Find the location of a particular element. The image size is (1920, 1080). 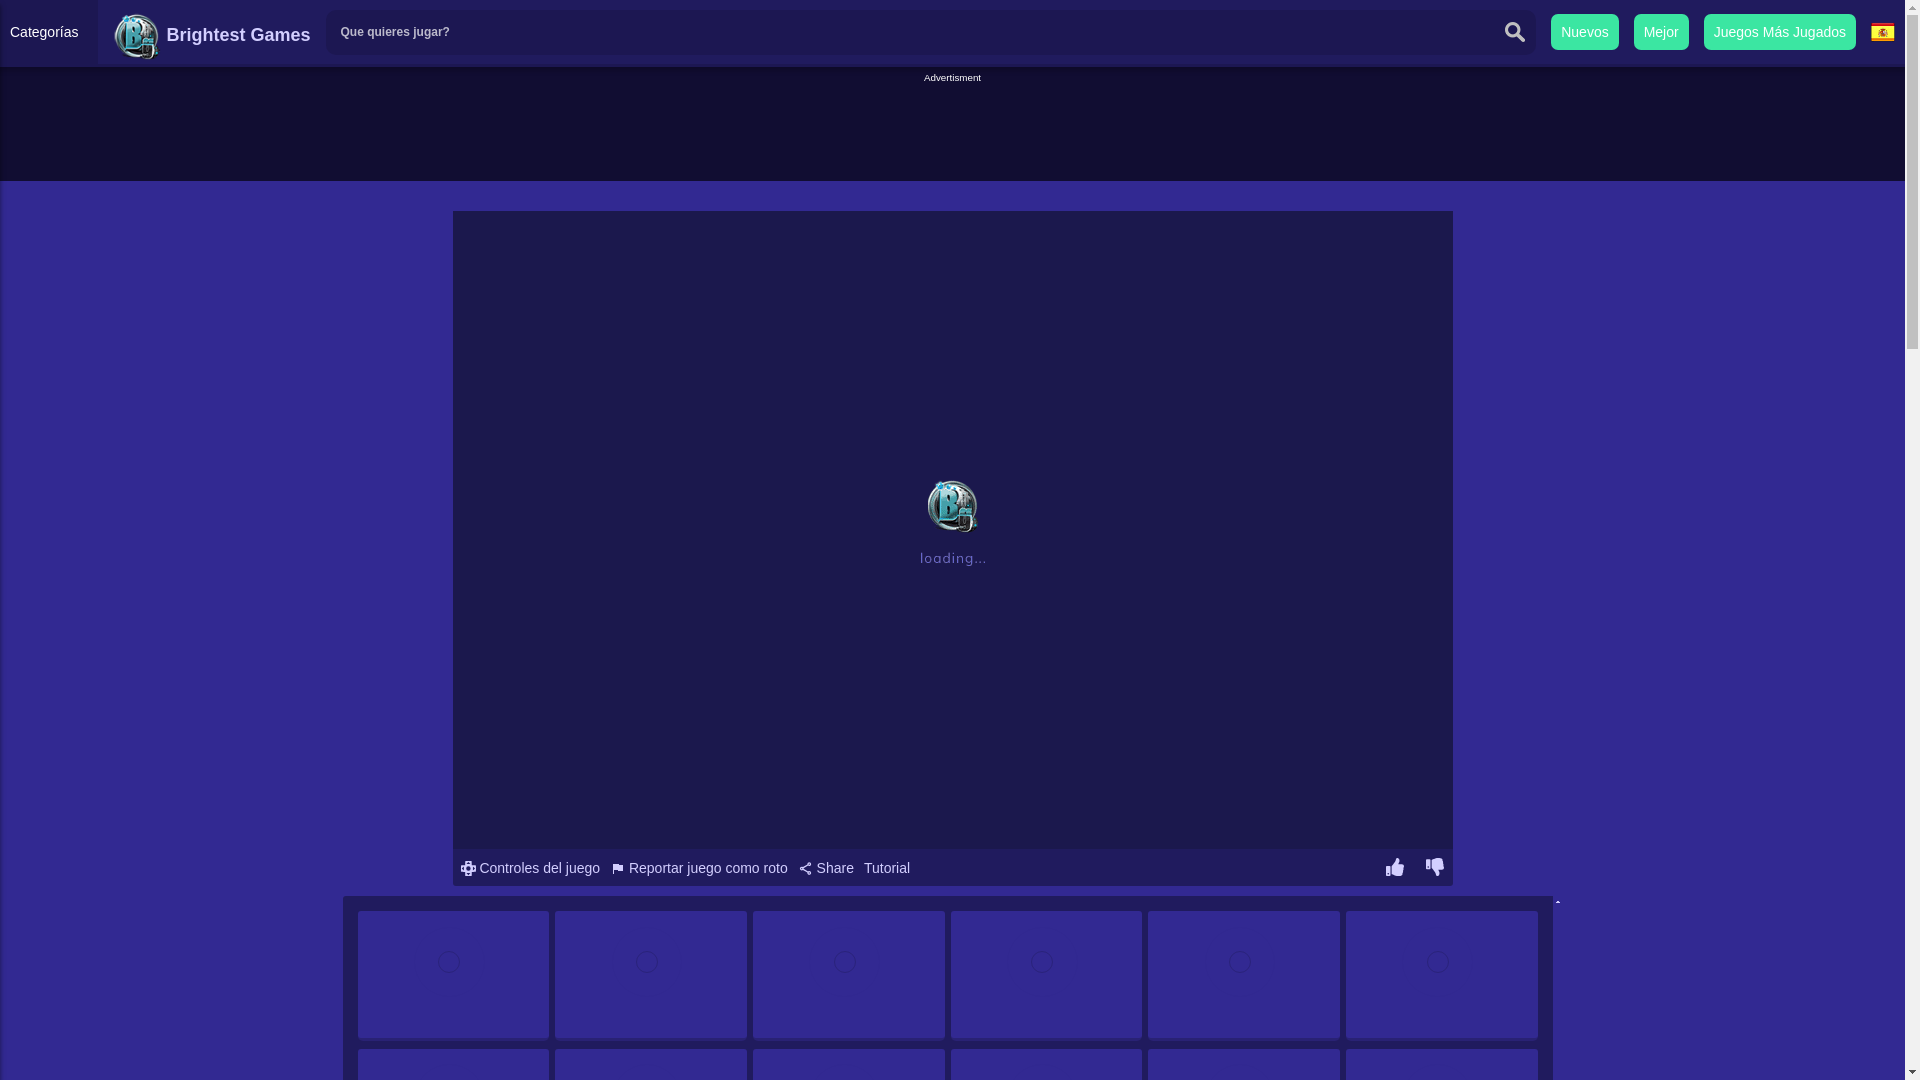

Mejor is located at coordinates (1661, 32).